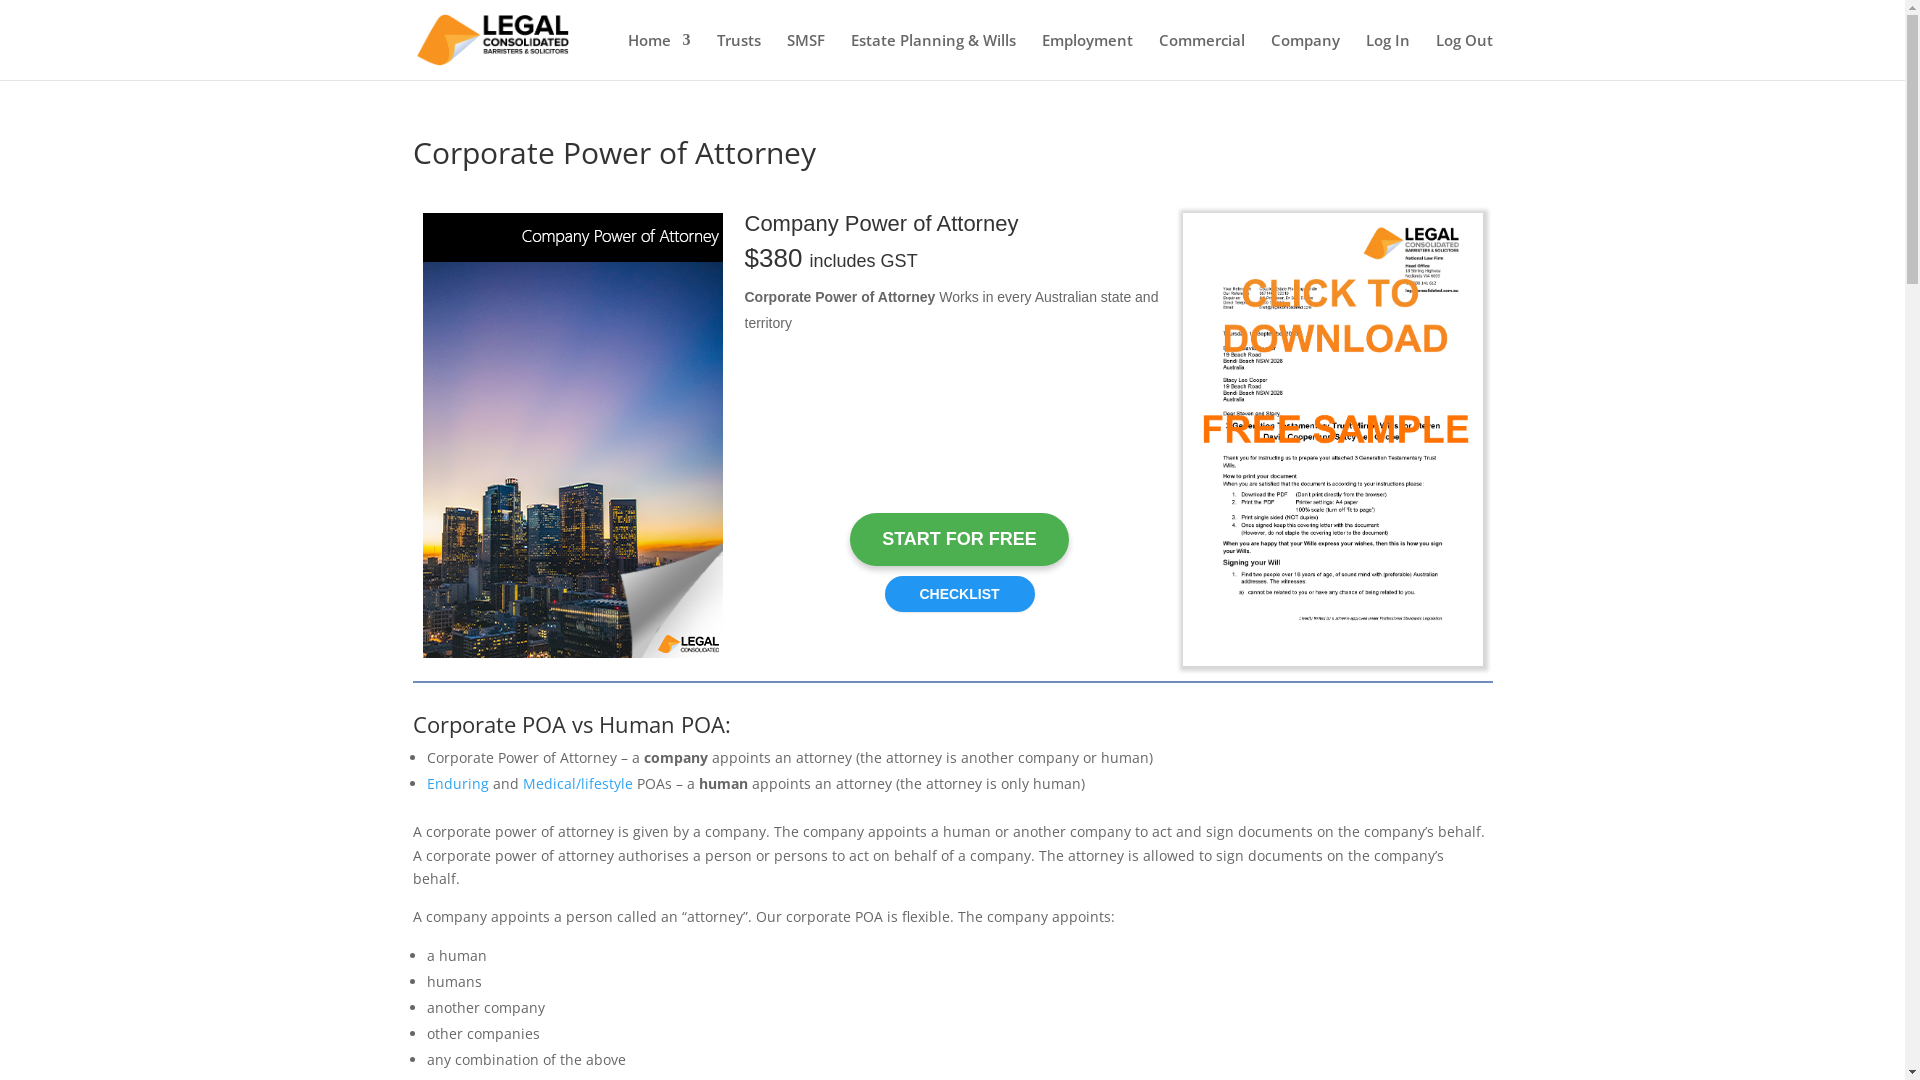  I want to click on Log Out, so click(1464, 56).